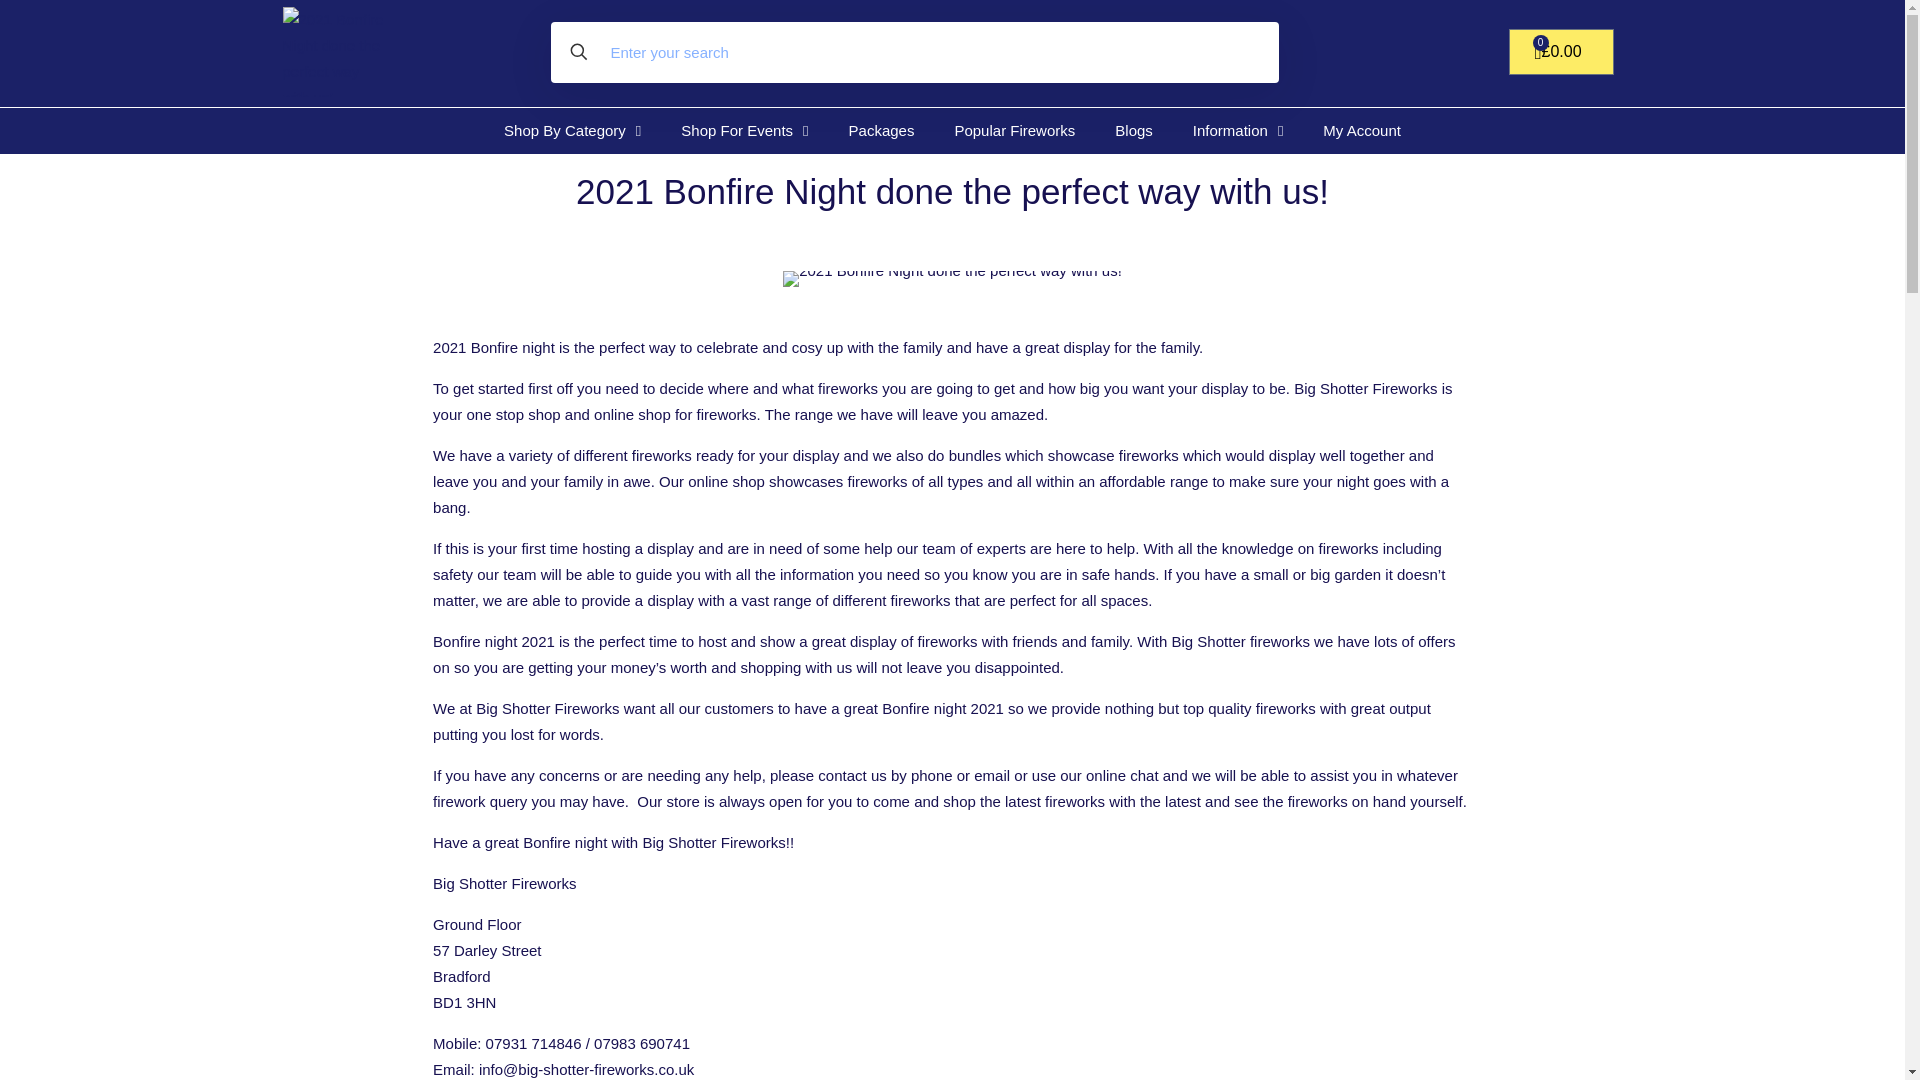 Image resolution: width=1920 pixels, height=1080 pixels. I want to click on 2021 Bonfire Night done the perfect way with us!, so click(336, 52).